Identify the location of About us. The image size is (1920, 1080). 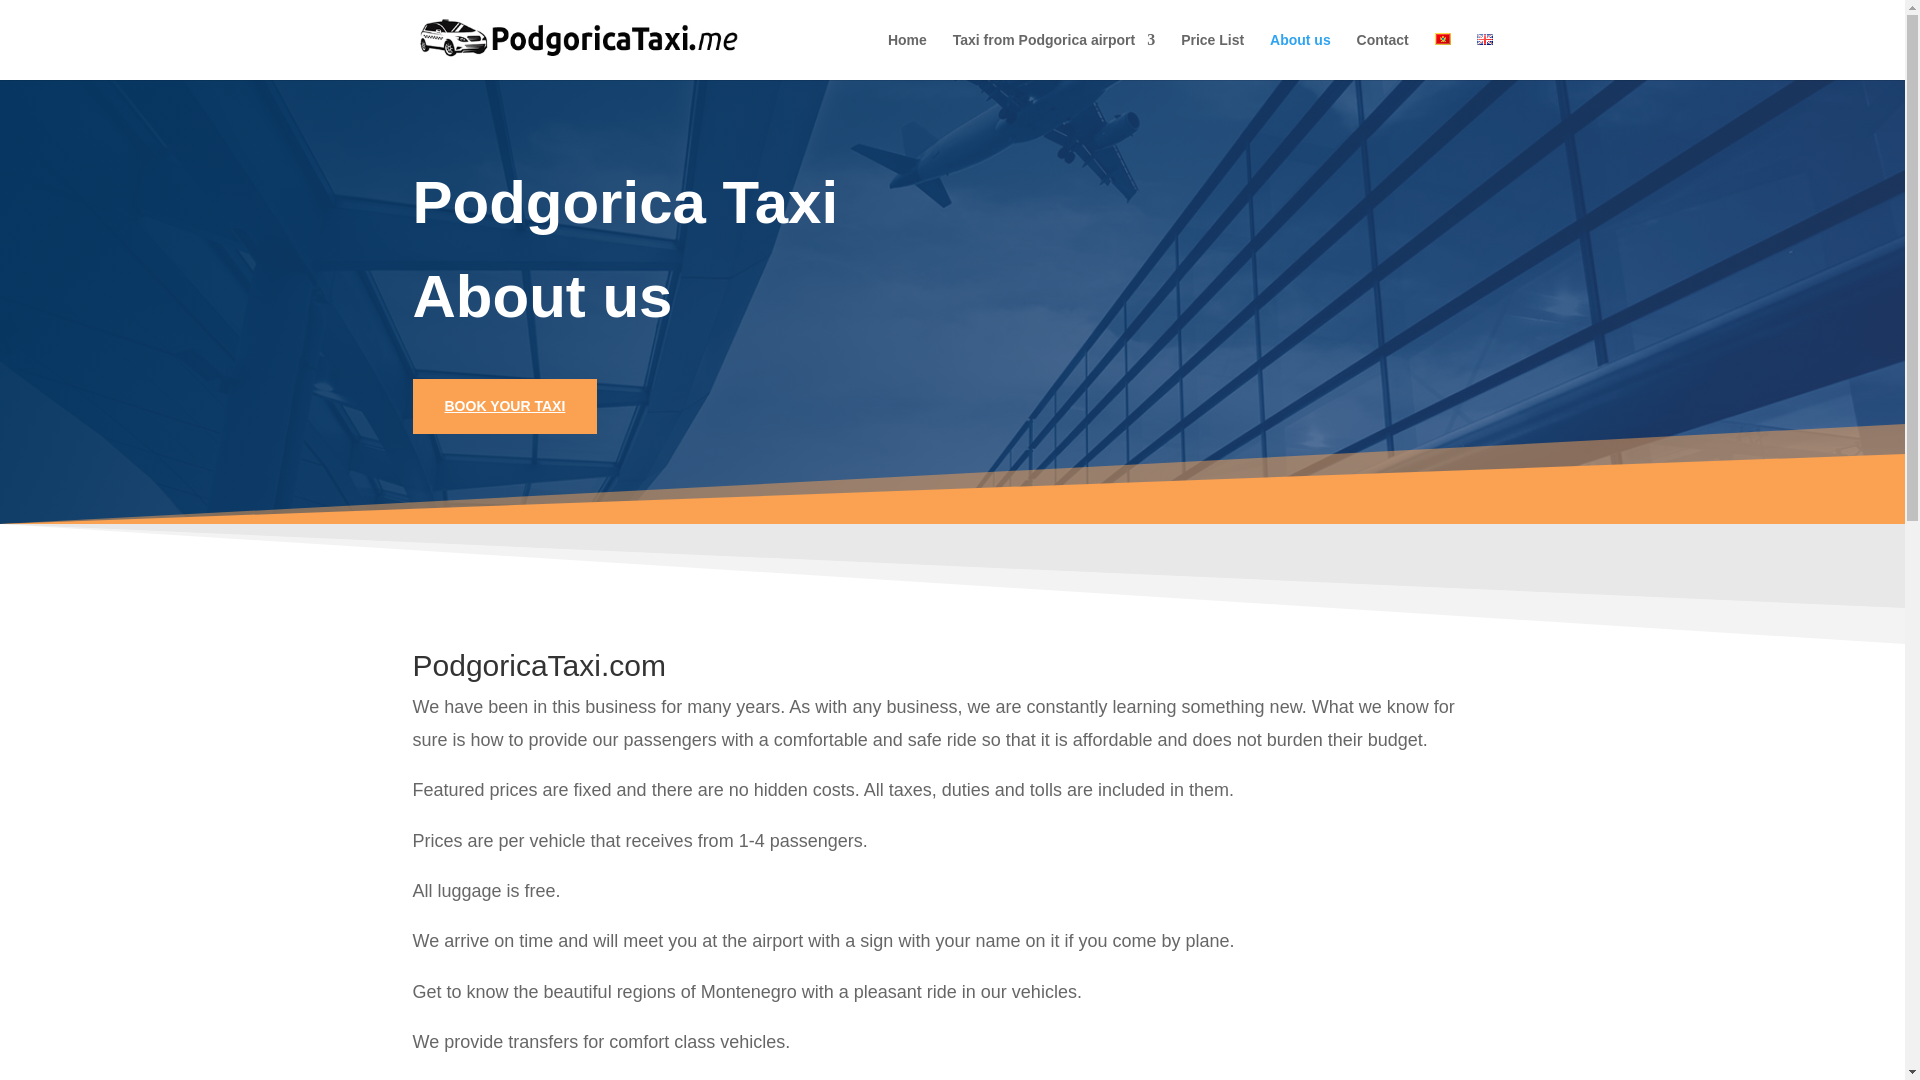
(1300, 56).